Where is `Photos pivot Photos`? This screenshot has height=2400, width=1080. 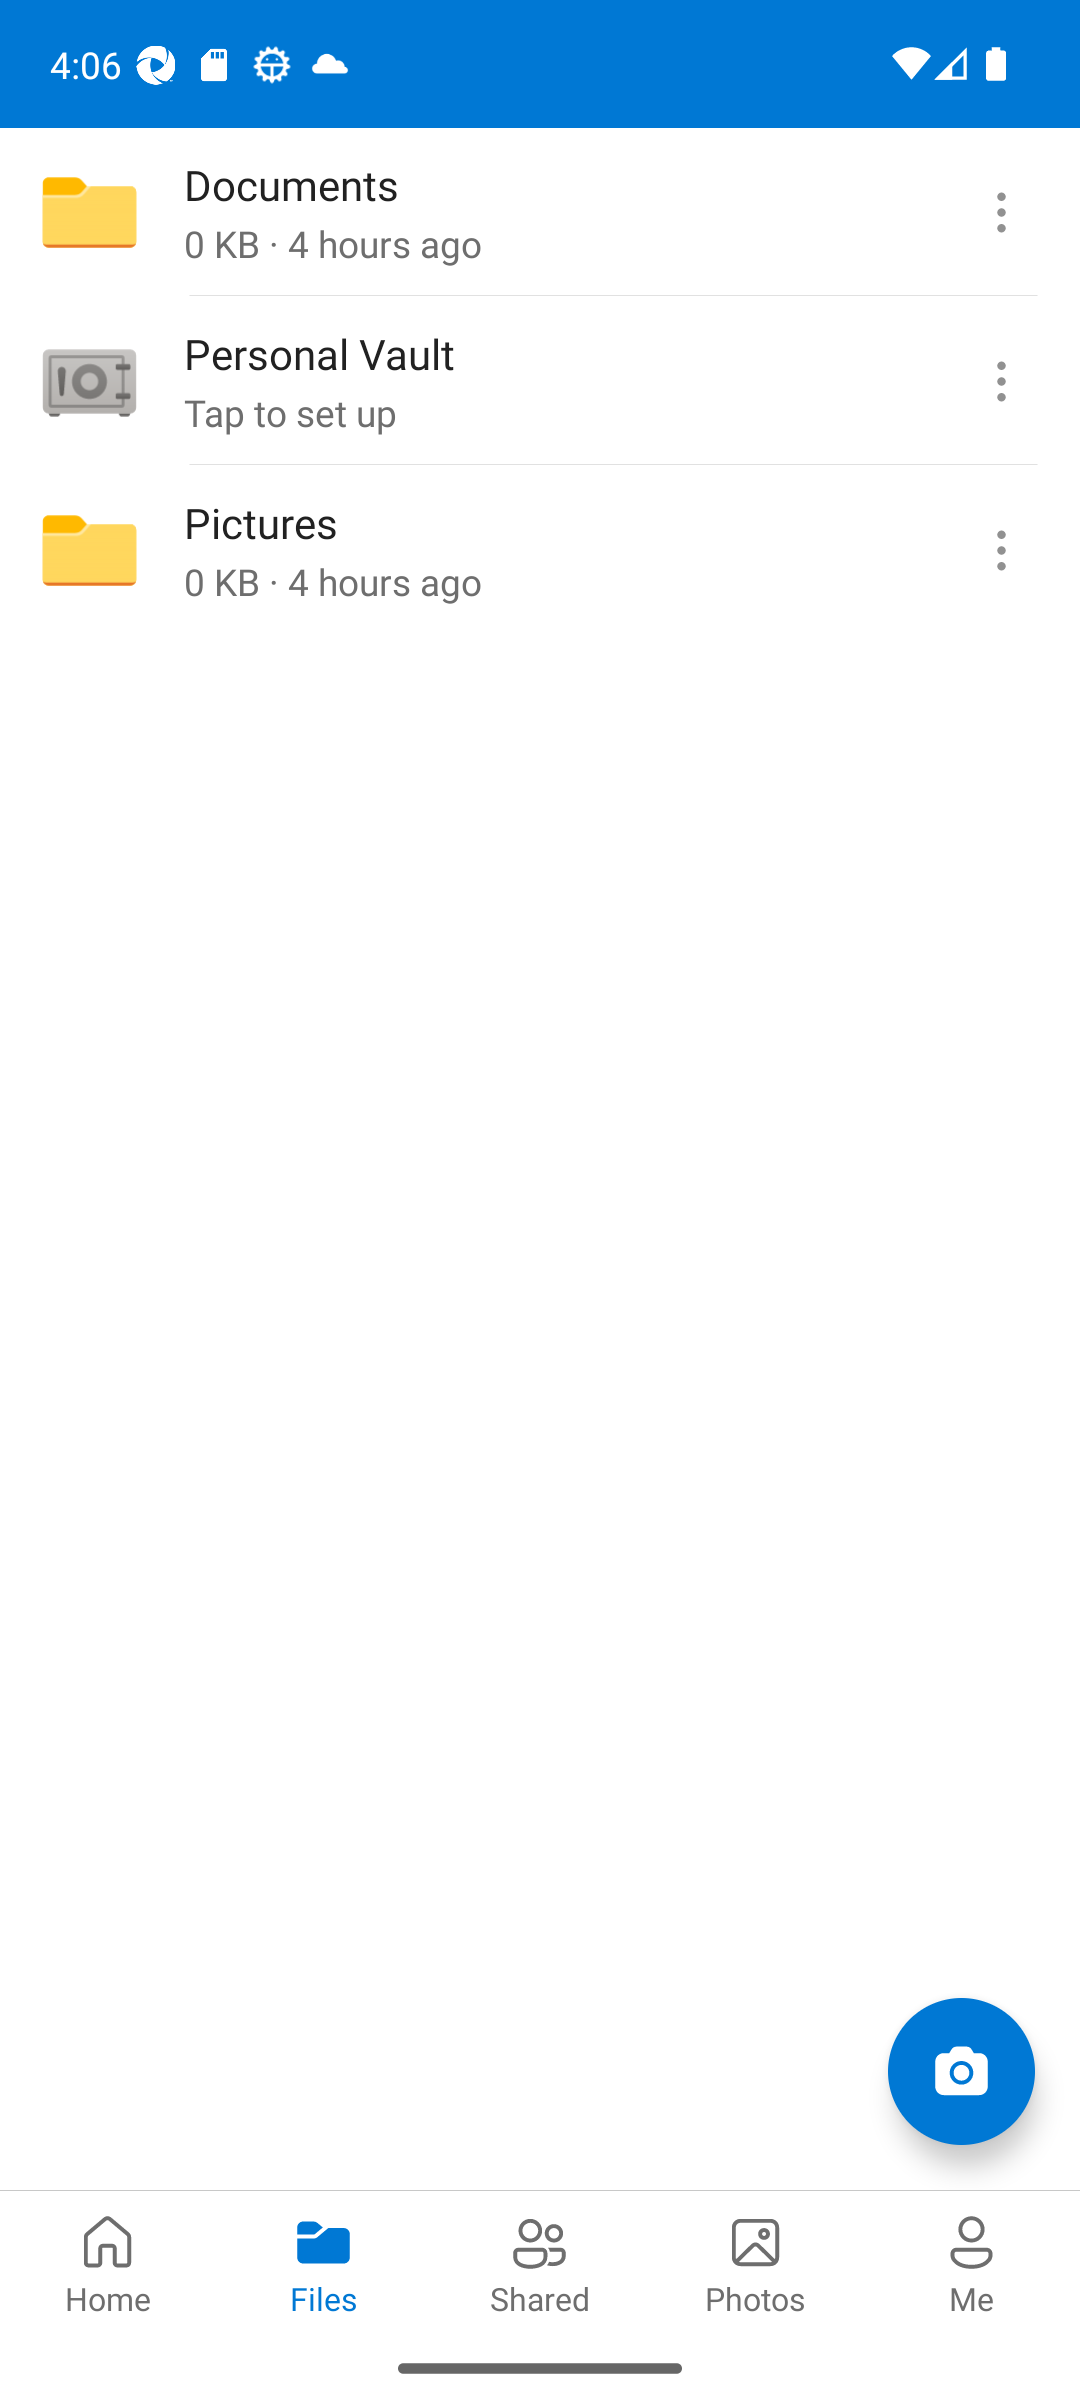 Photos pivot Photos is located at coordinates (756, 2262).